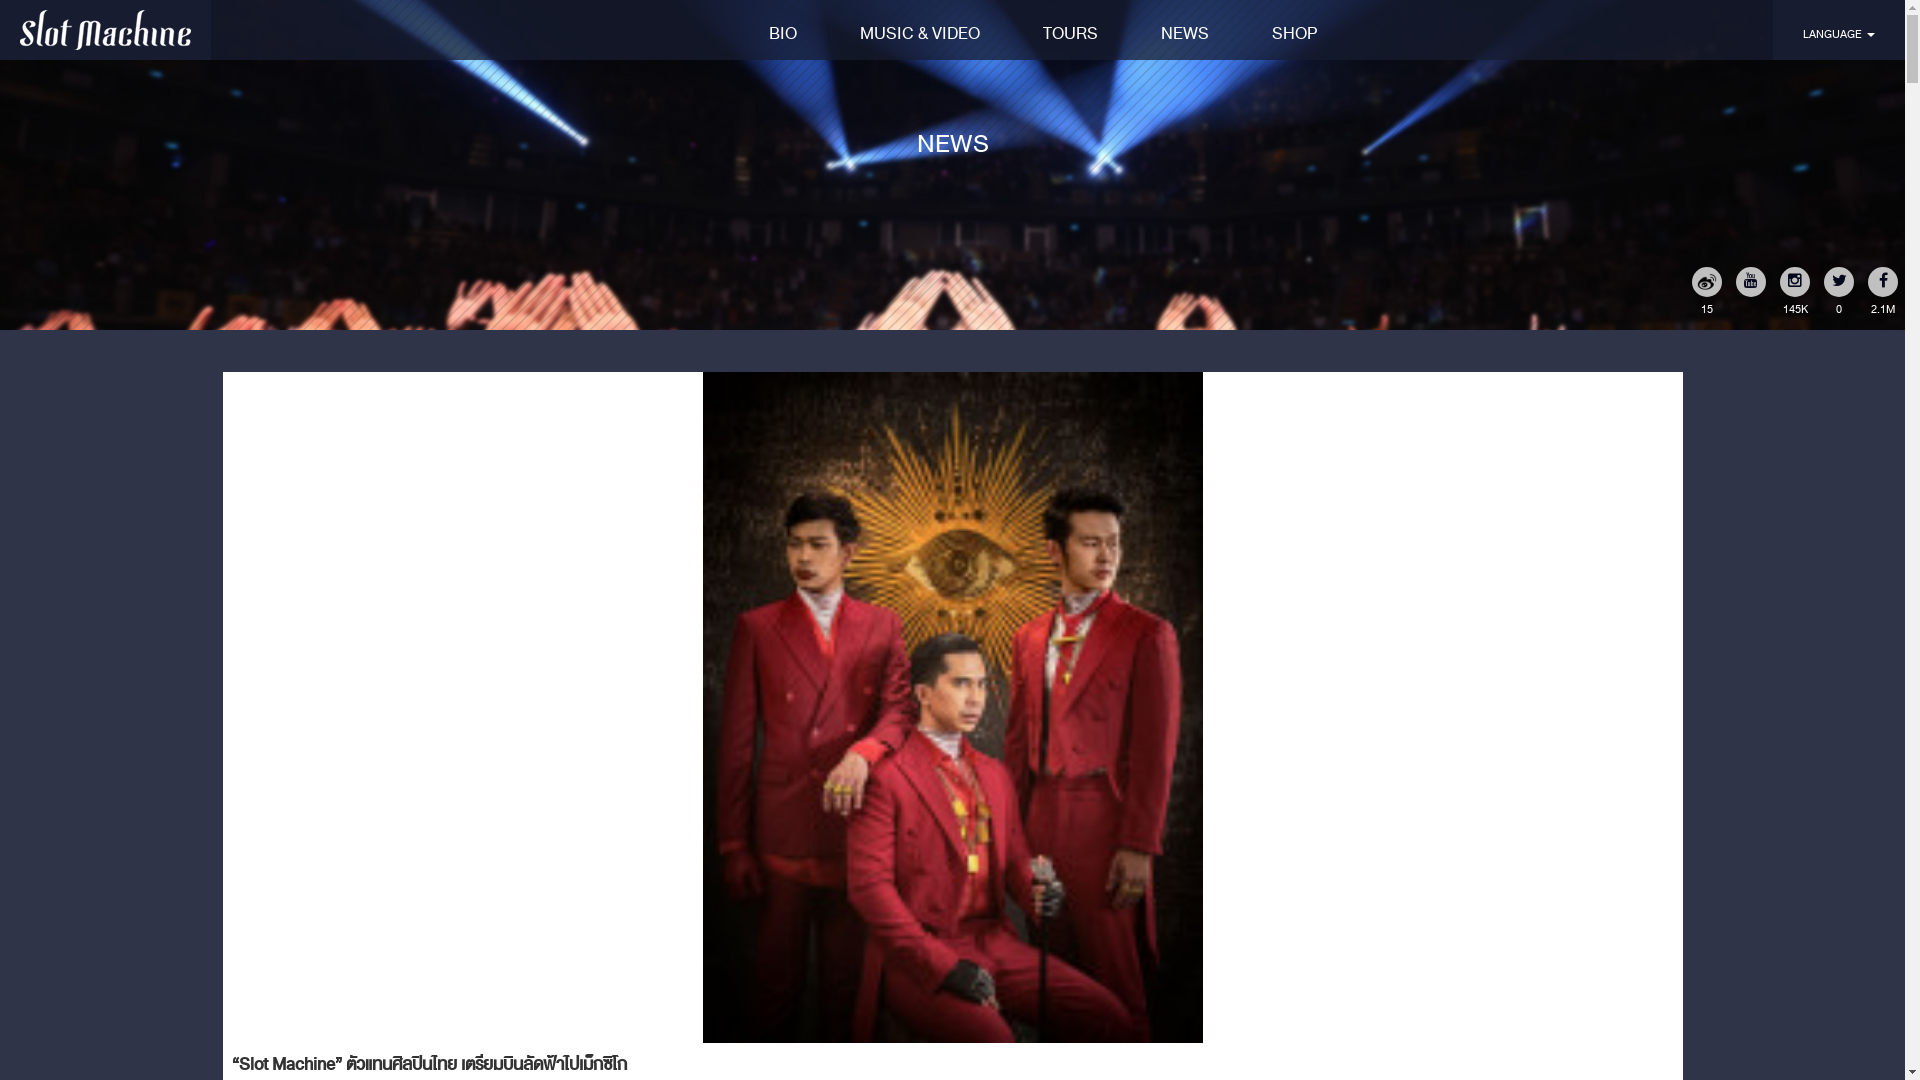 This screenshot has height=1080, width=1920. Describe the element at coordinates (1070, 32) in the screenshot. I see `TOURS` at that location.